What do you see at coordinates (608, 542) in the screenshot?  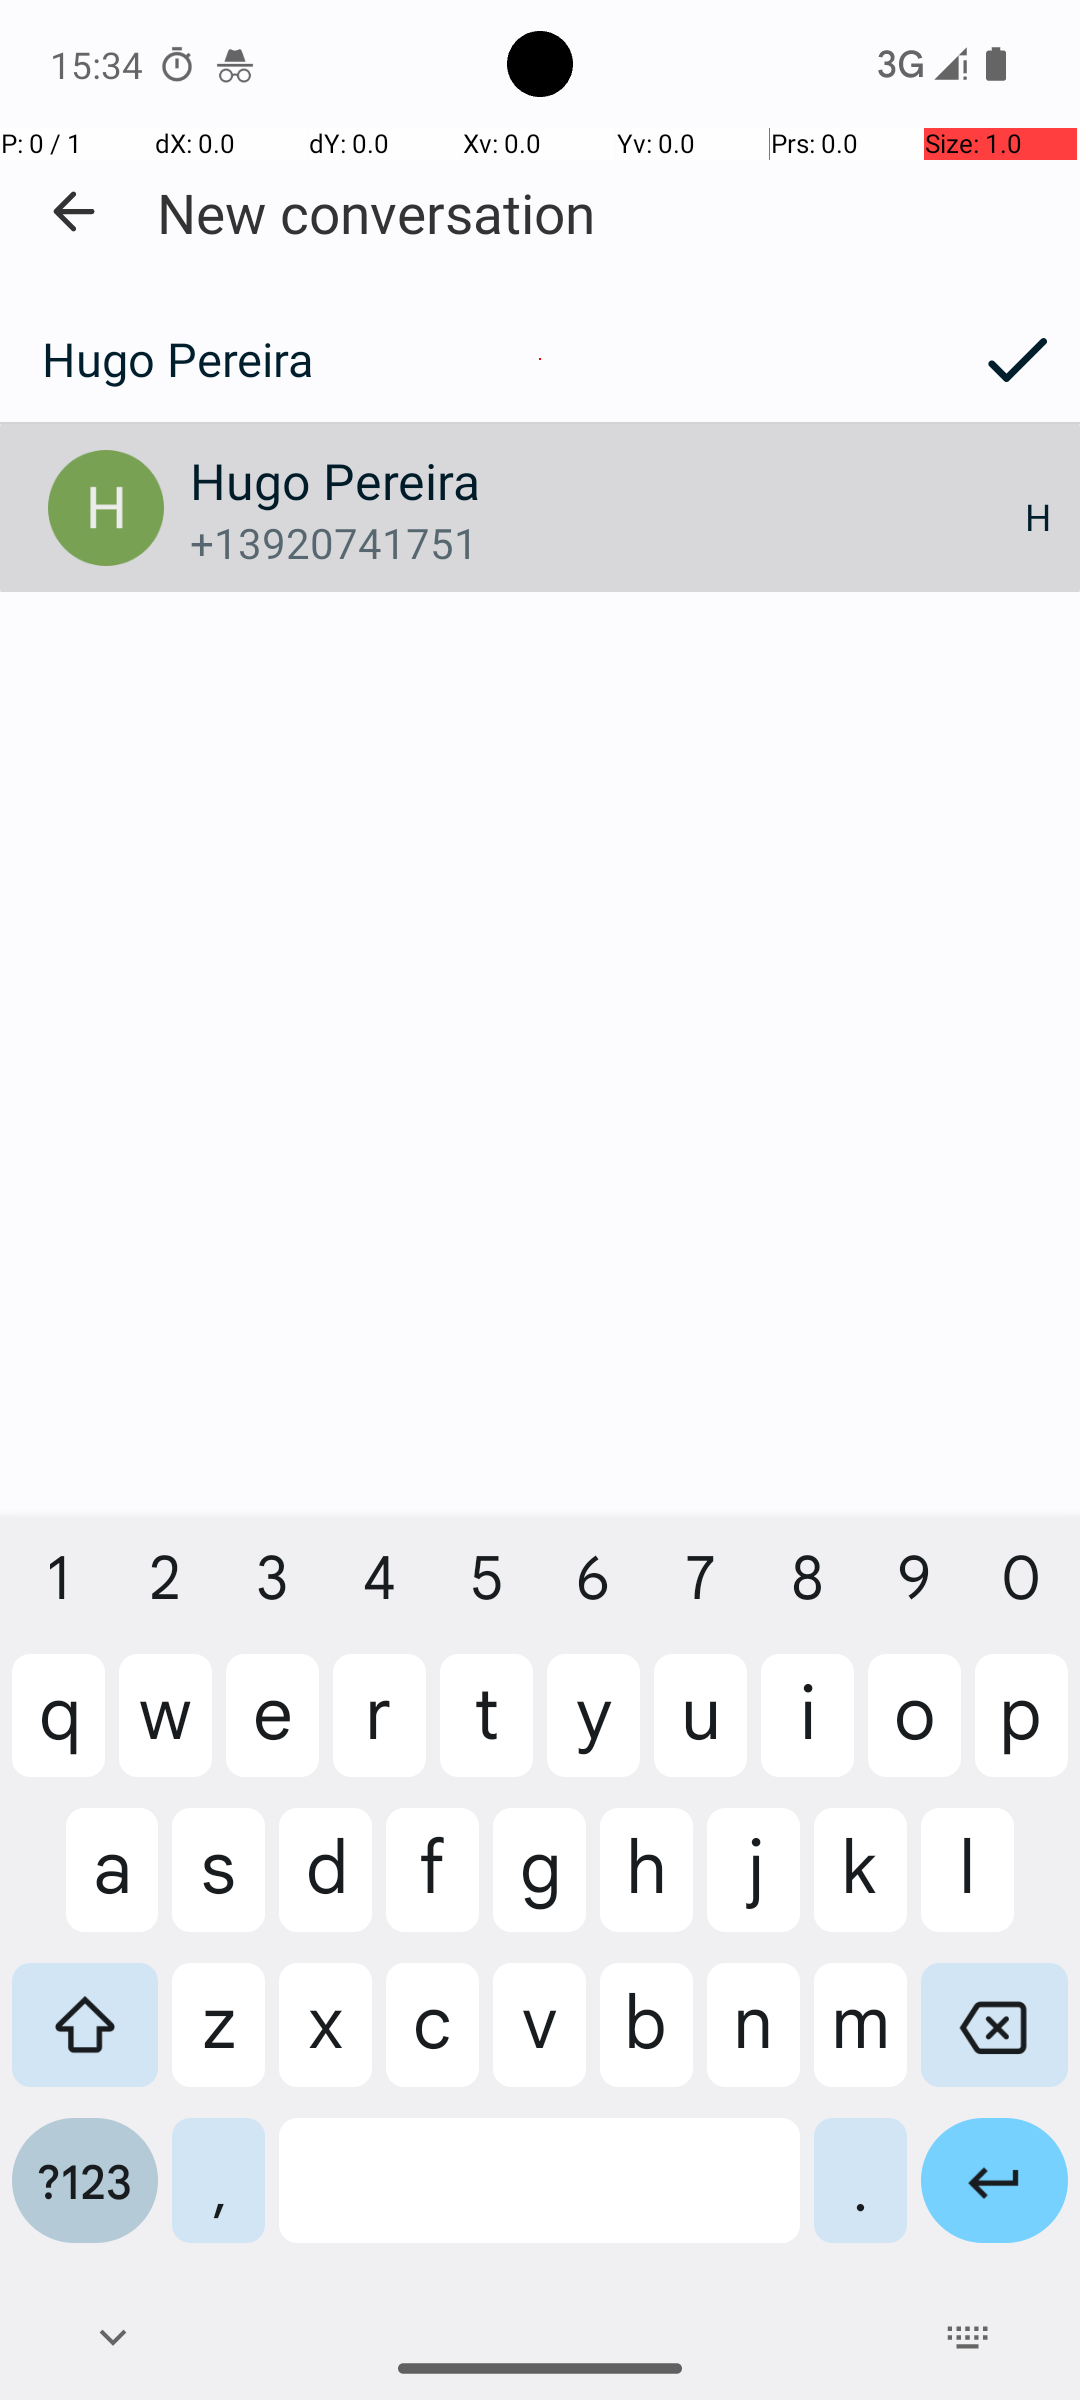 I see `+13920741751` at bounding box center [608, 542].